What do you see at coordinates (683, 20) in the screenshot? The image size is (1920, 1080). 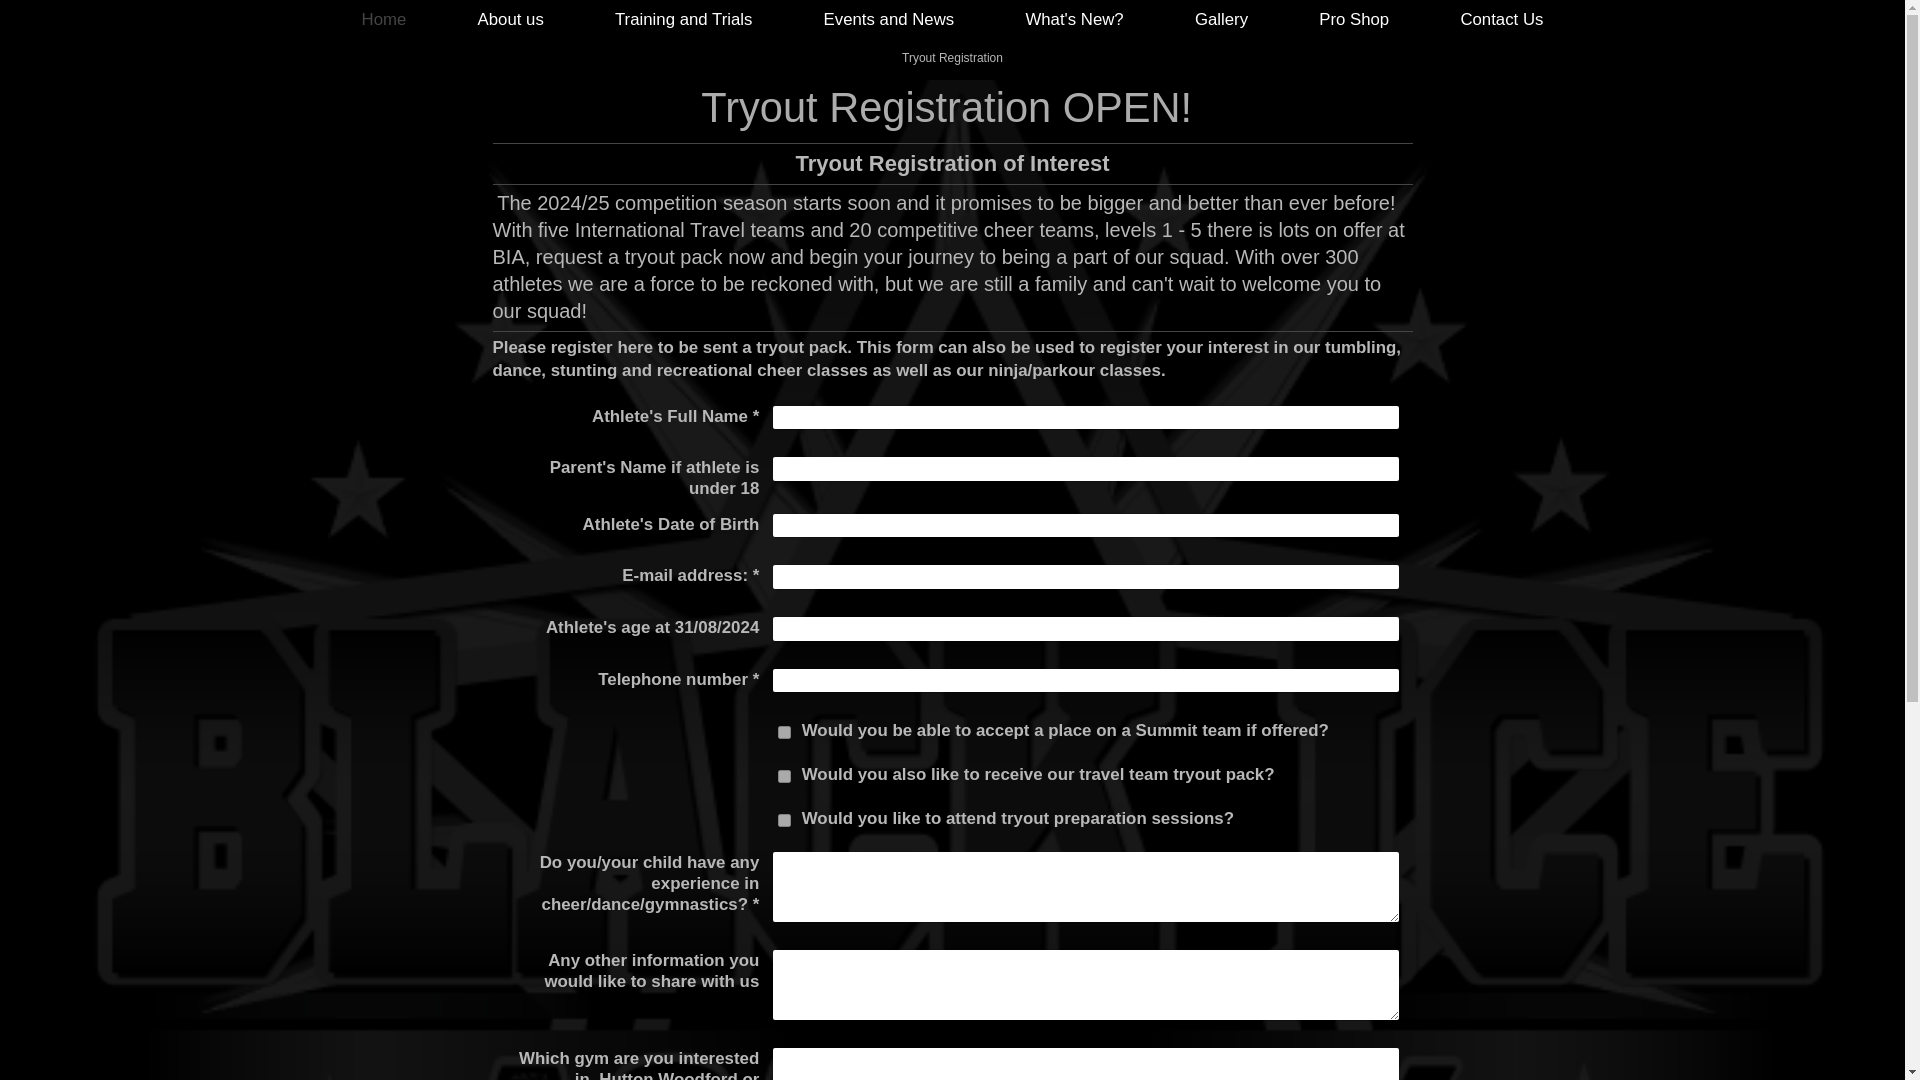 I see `Training and Trials` at bounding box center [683, 20].